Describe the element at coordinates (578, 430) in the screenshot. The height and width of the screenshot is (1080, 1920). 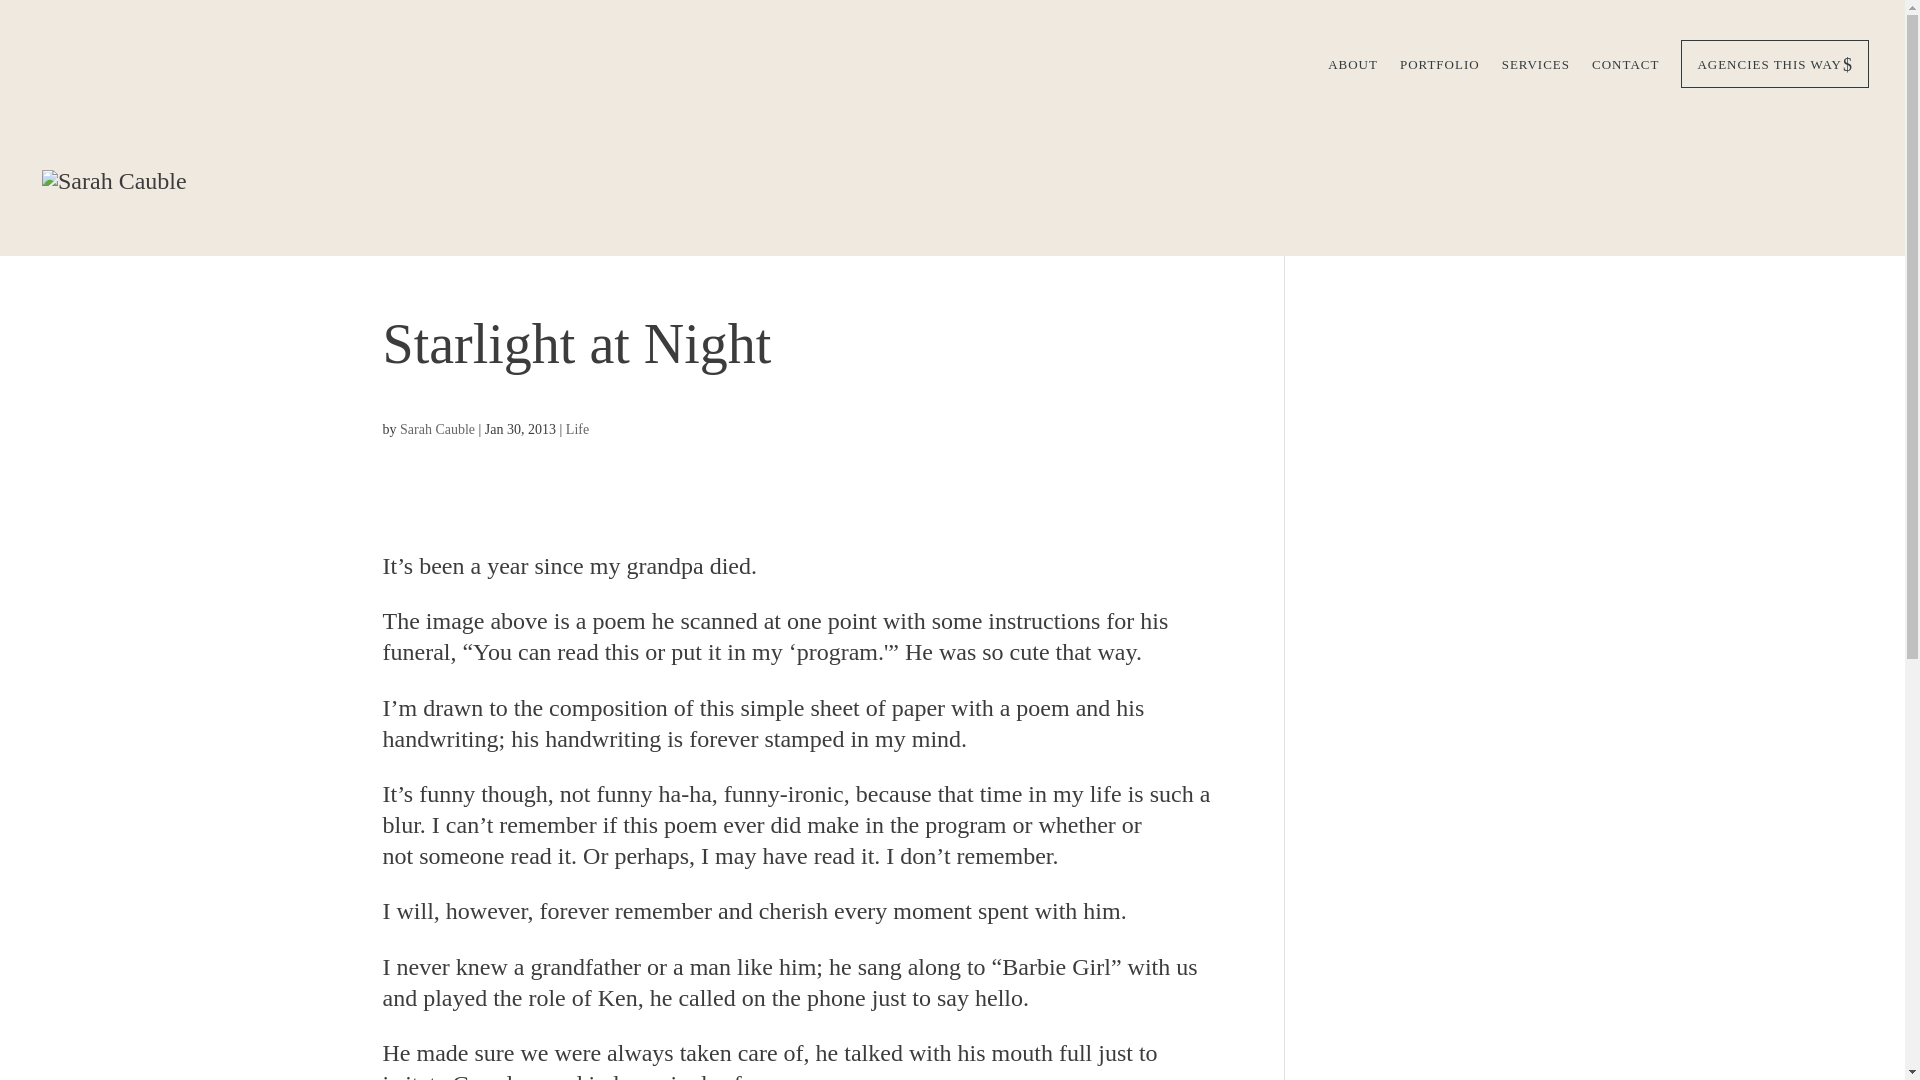
I see `Life` at that location.